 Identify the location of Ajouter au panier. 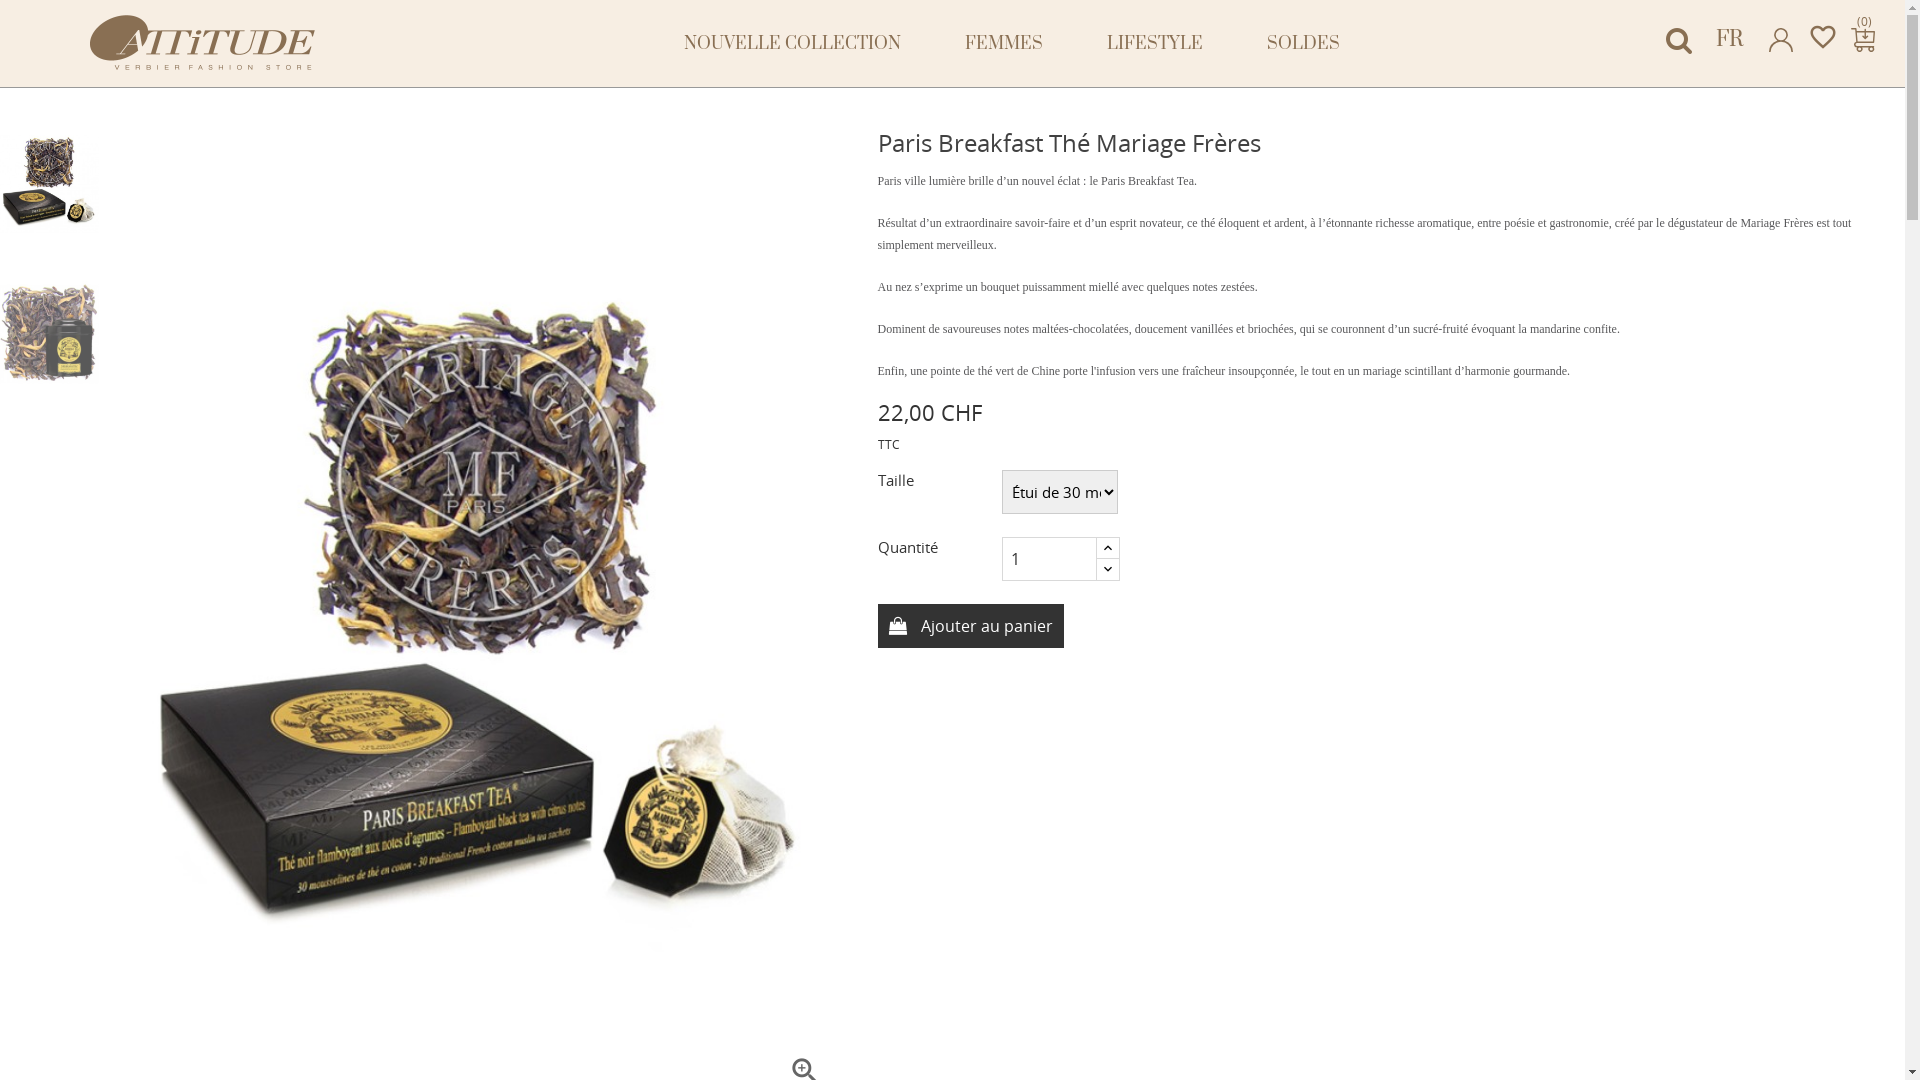
(971, 626).